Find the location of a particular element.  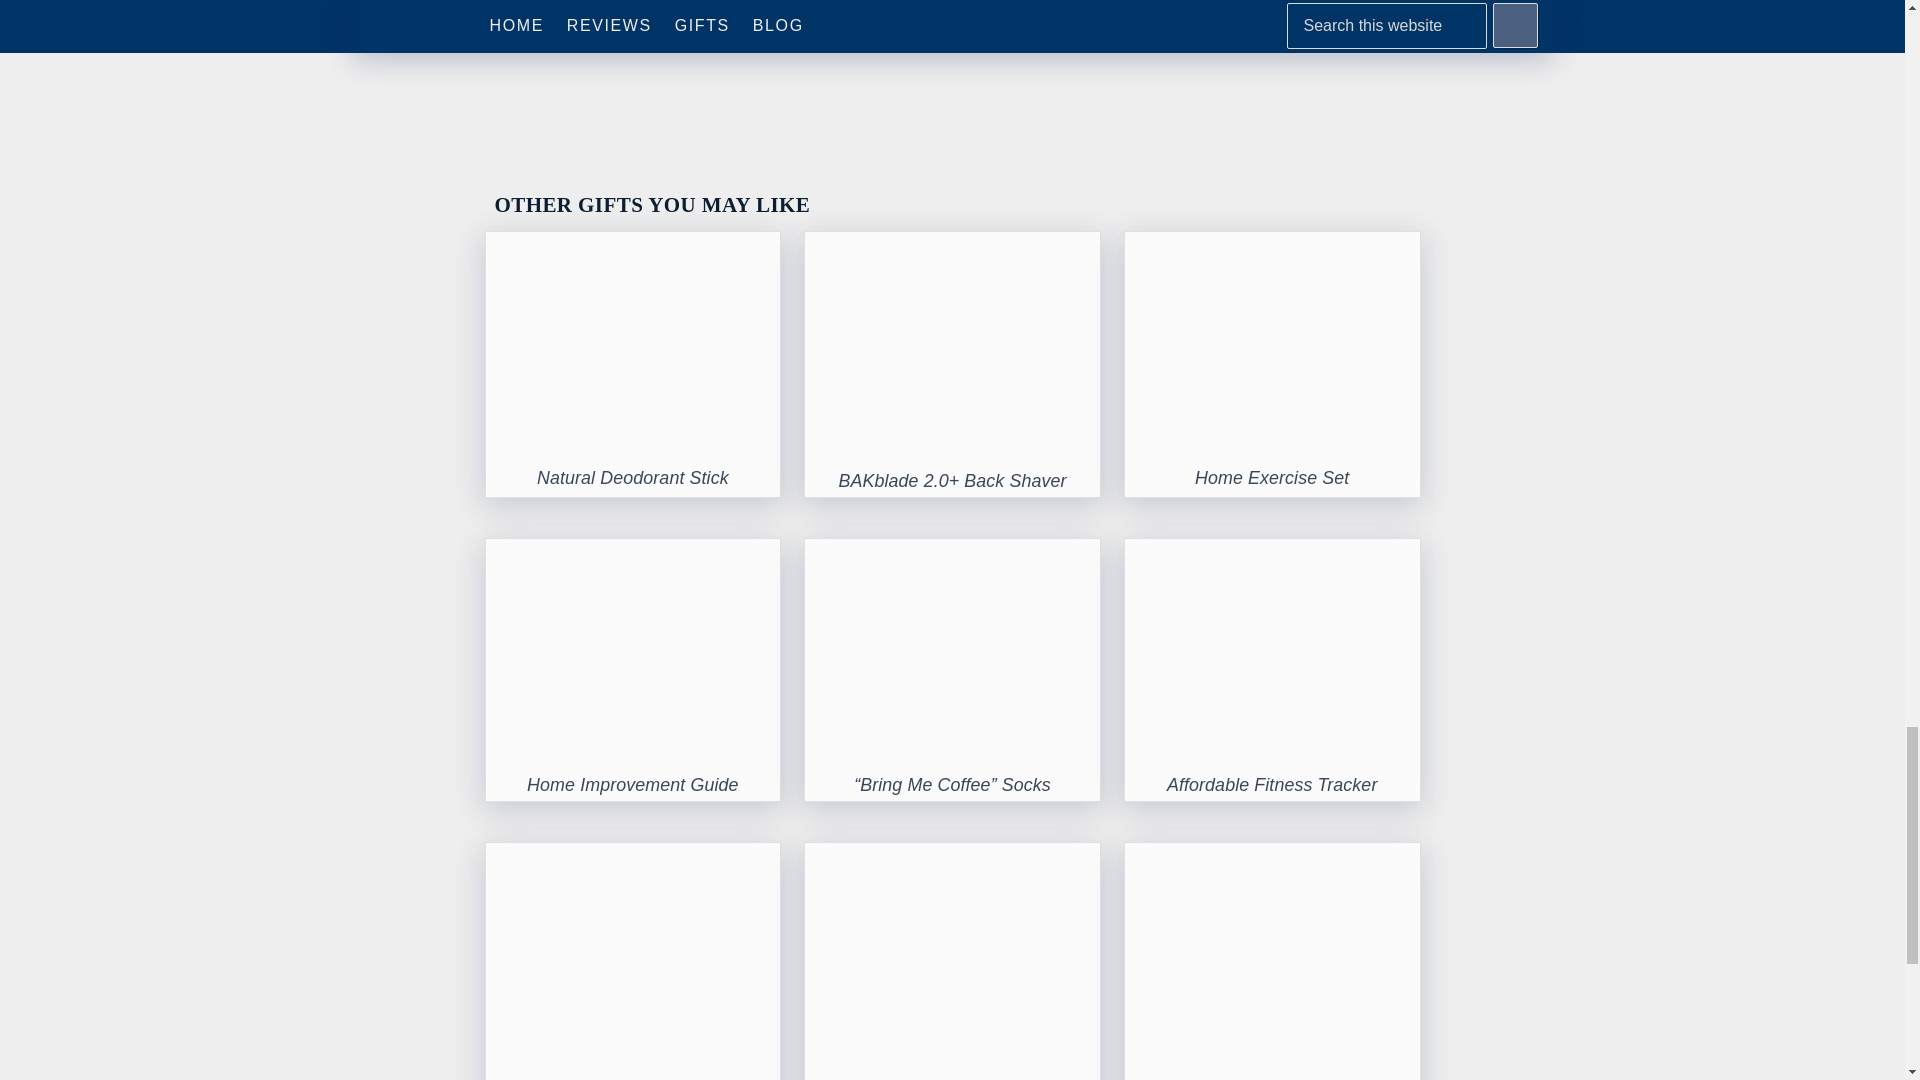

Permanent Link to Ergonomic Travel Pillow is located at coordinates (952, 858).